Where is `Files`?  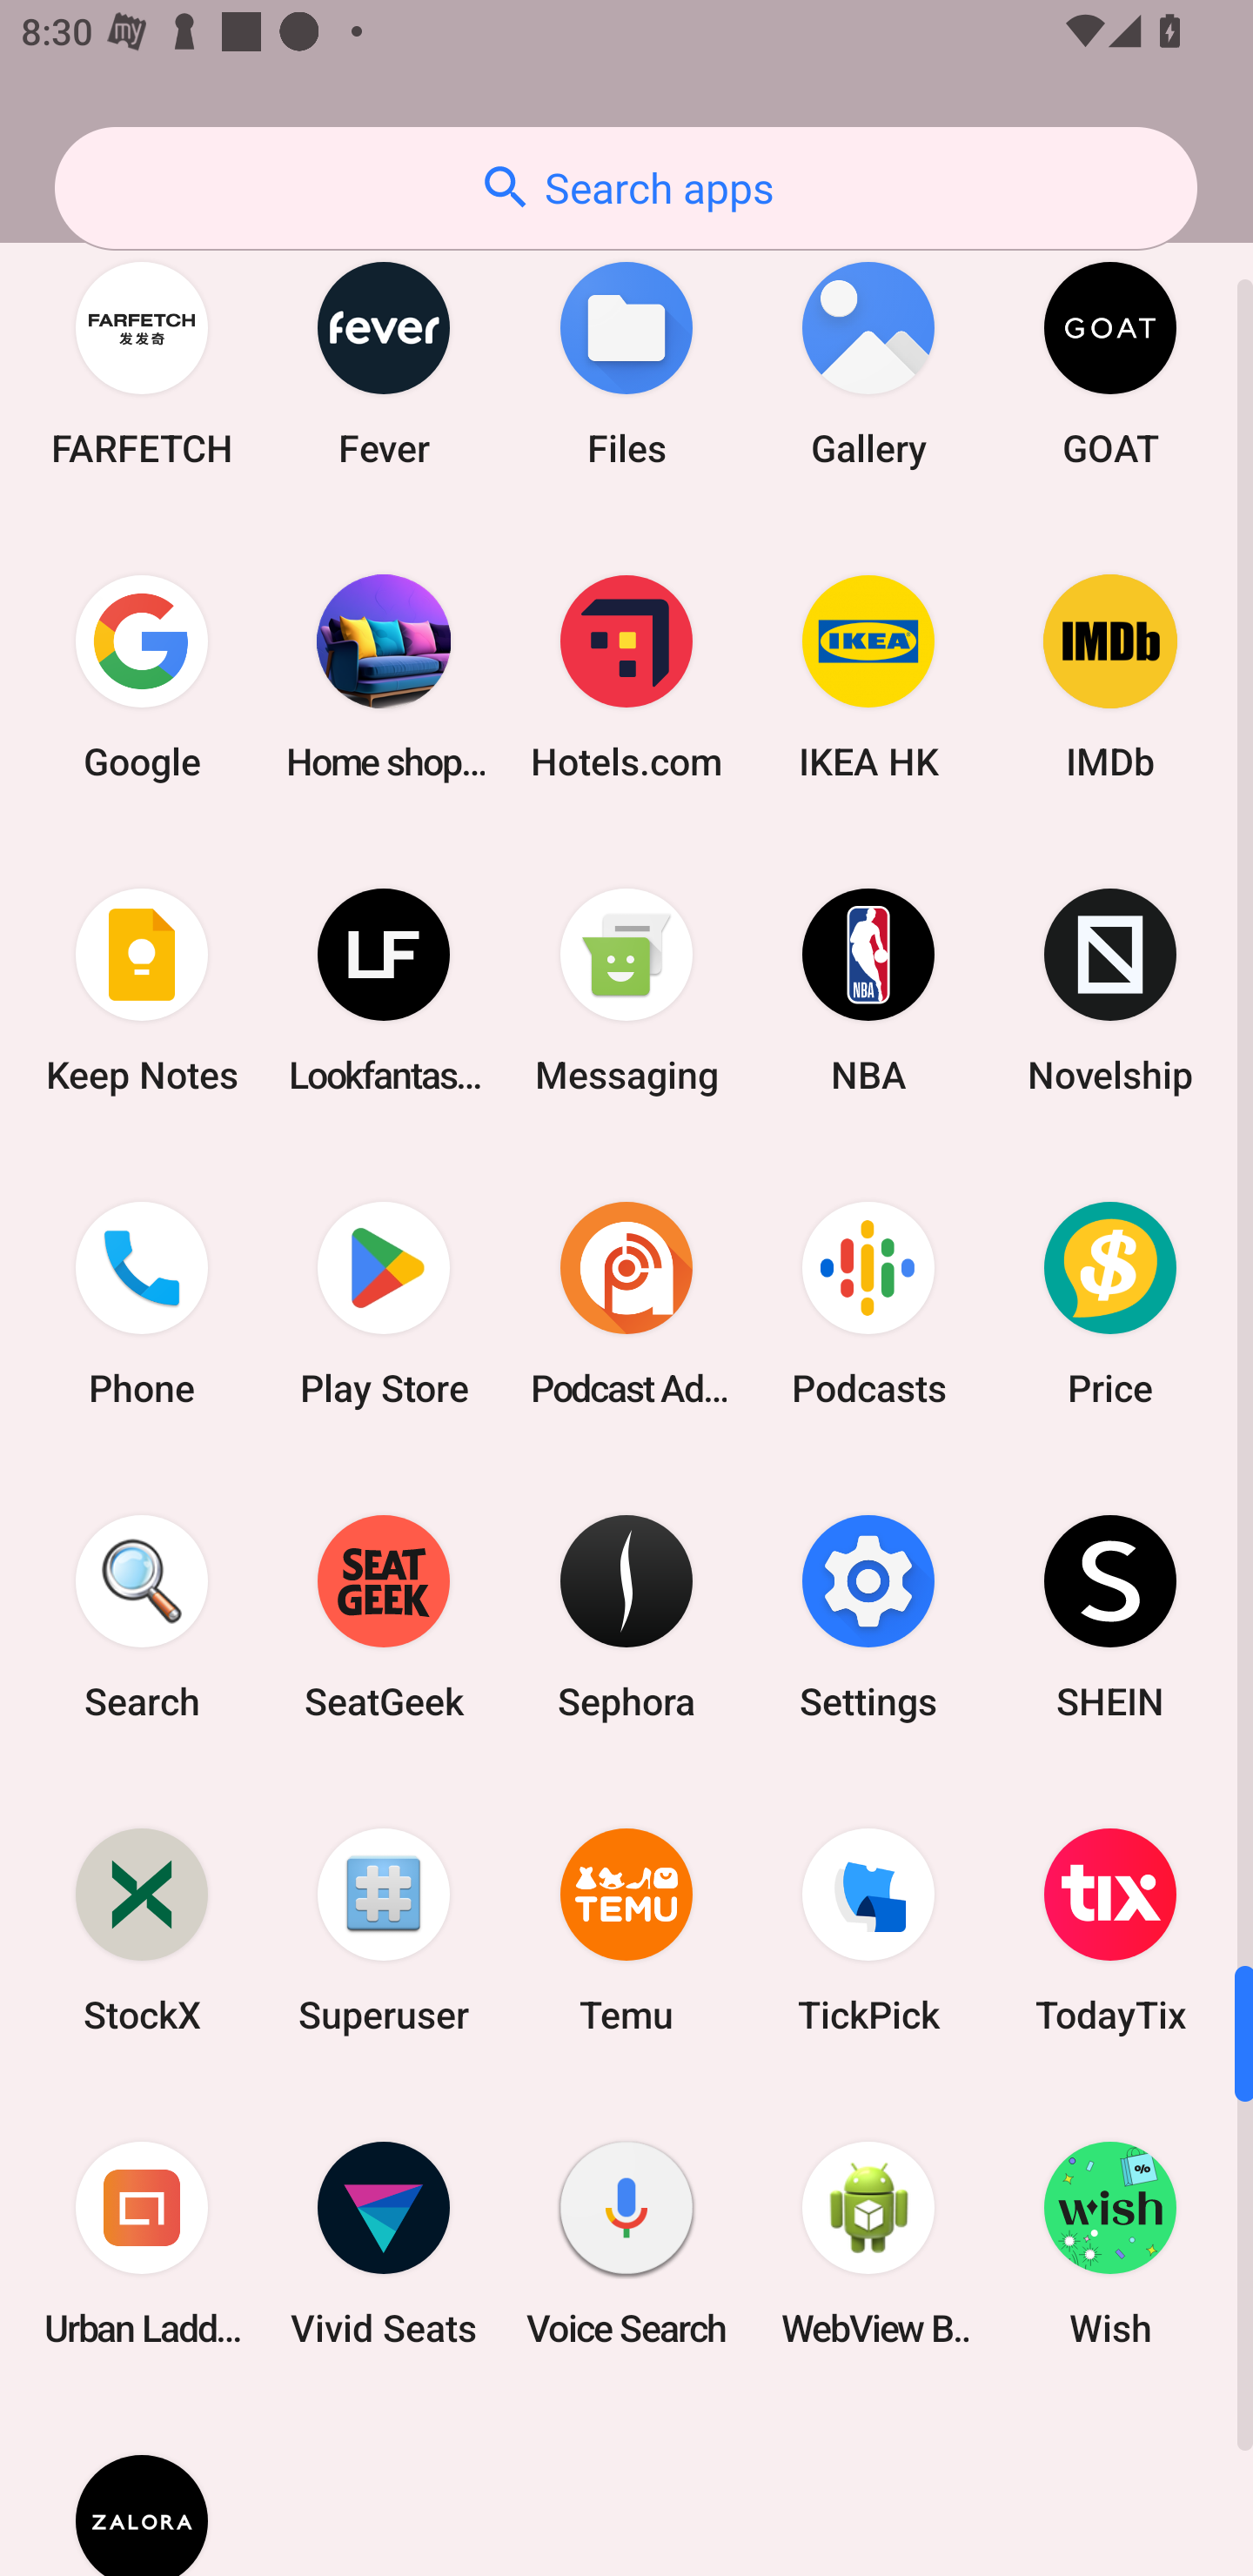
Files is located at coordinates (626, 362).